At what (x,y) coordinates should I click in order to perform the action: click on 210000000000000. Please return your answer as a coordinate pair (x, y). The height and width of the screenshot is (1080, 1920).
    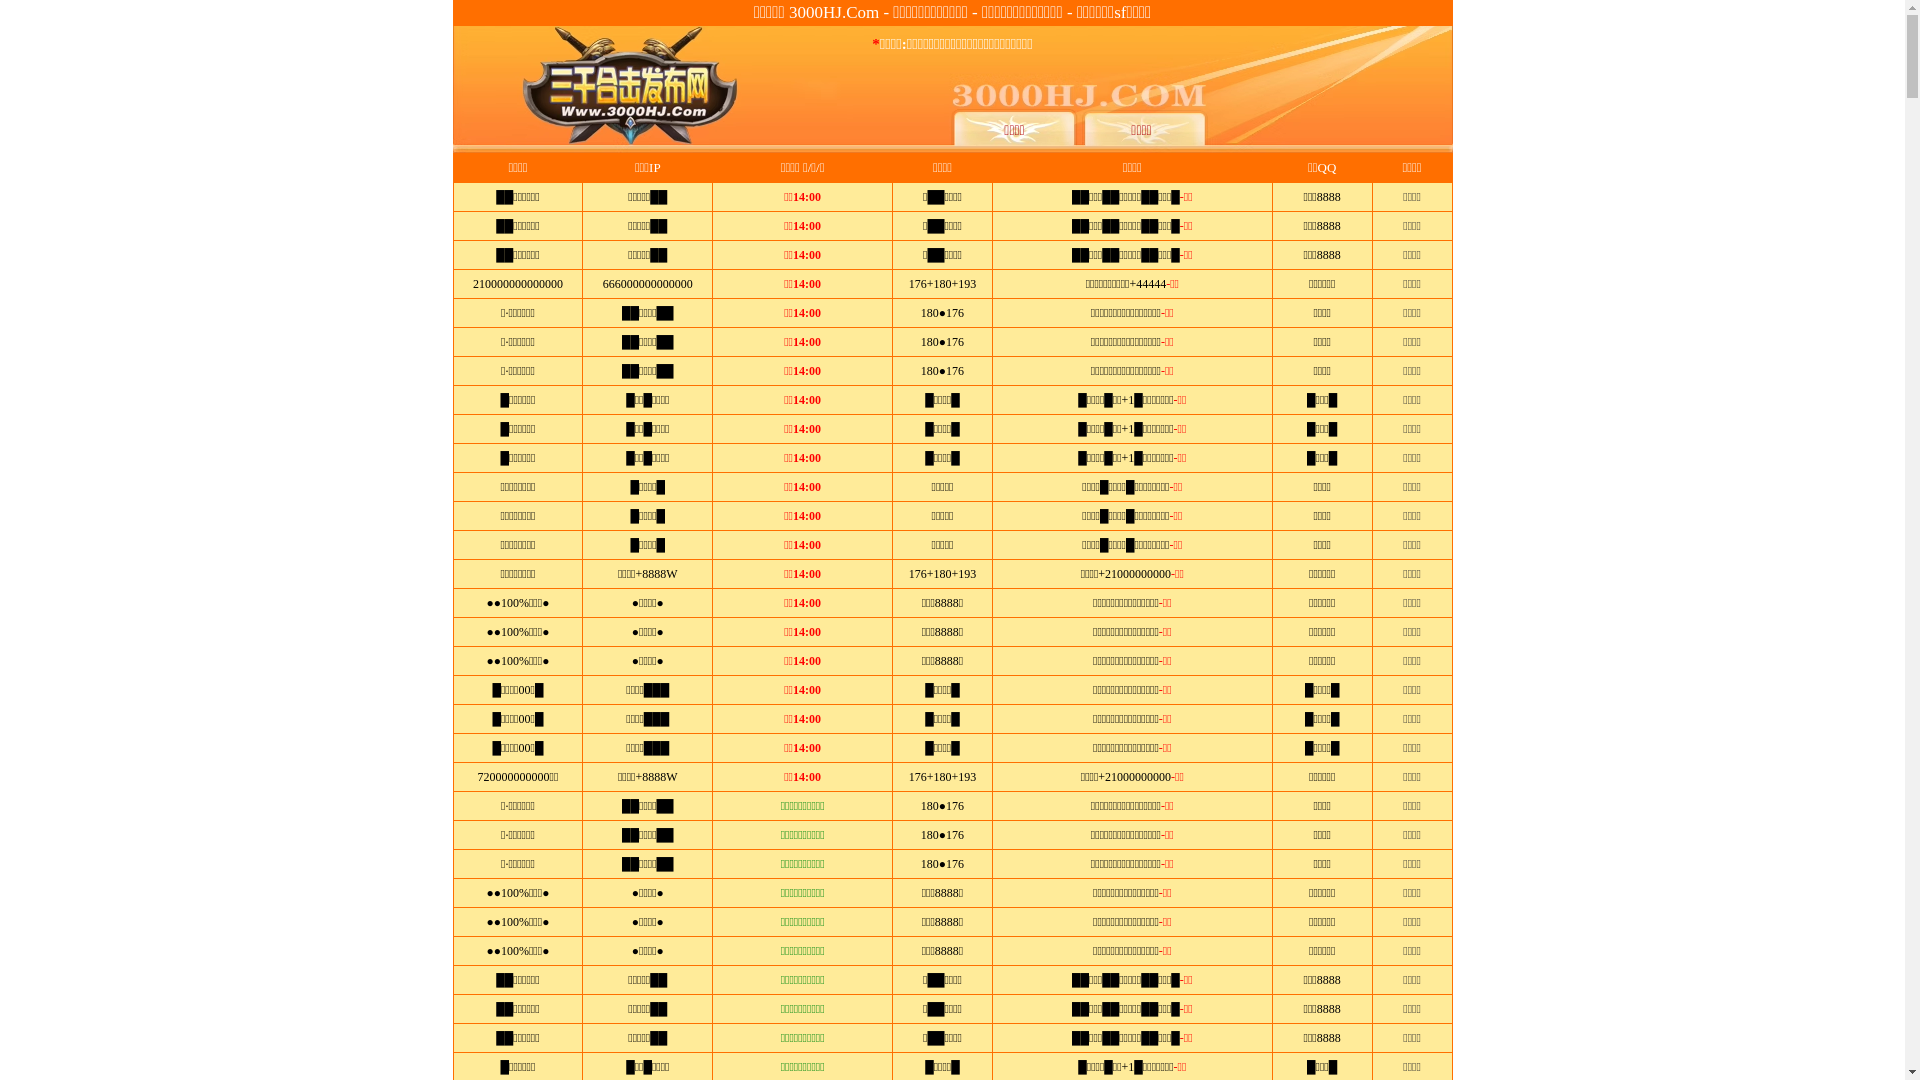
    Looking at the image, I should click on (518, 284).